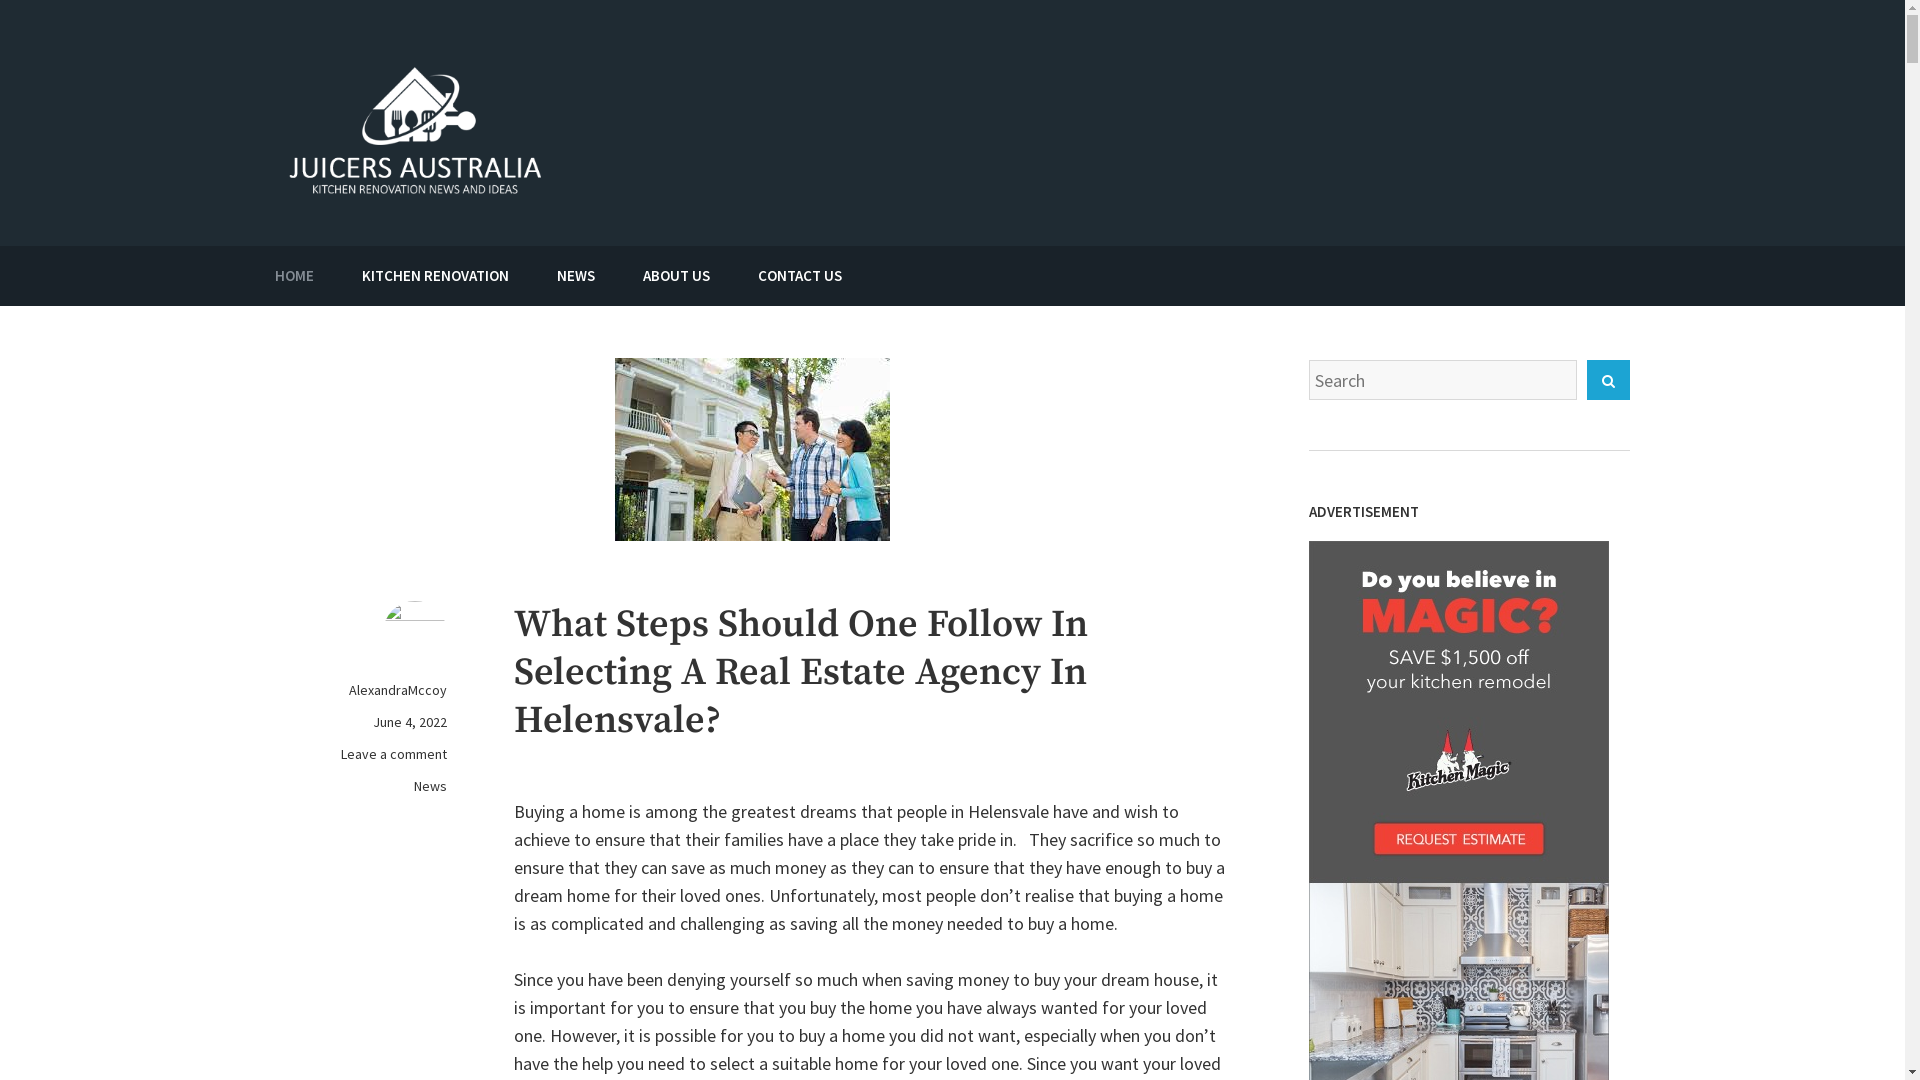 This screenshot has width=1920, height=1080. What do you see at coordinates (800, 276) in the screenshot?
I see `CONTACT US` at bounding box center [800, 276].